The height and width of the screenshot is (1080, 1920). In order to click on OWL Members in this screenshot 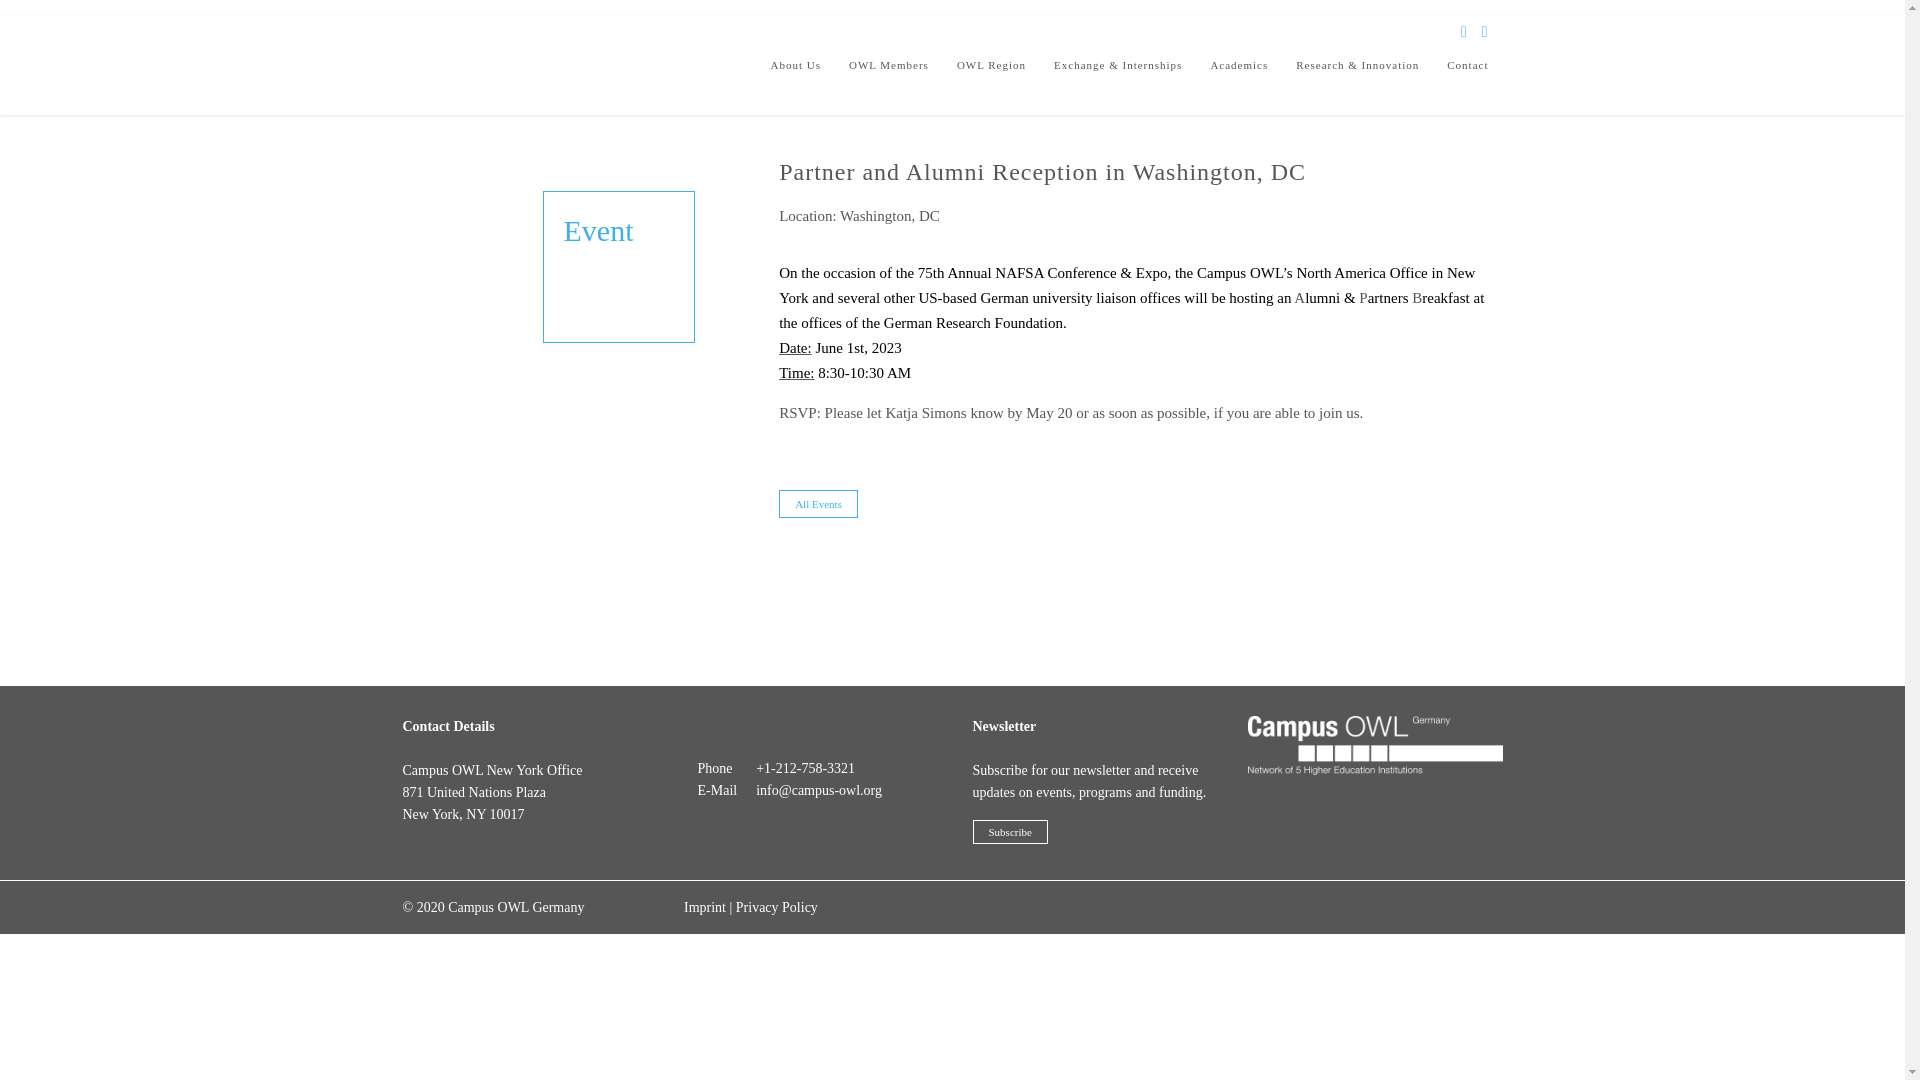, I will do `click(888, 64)`.